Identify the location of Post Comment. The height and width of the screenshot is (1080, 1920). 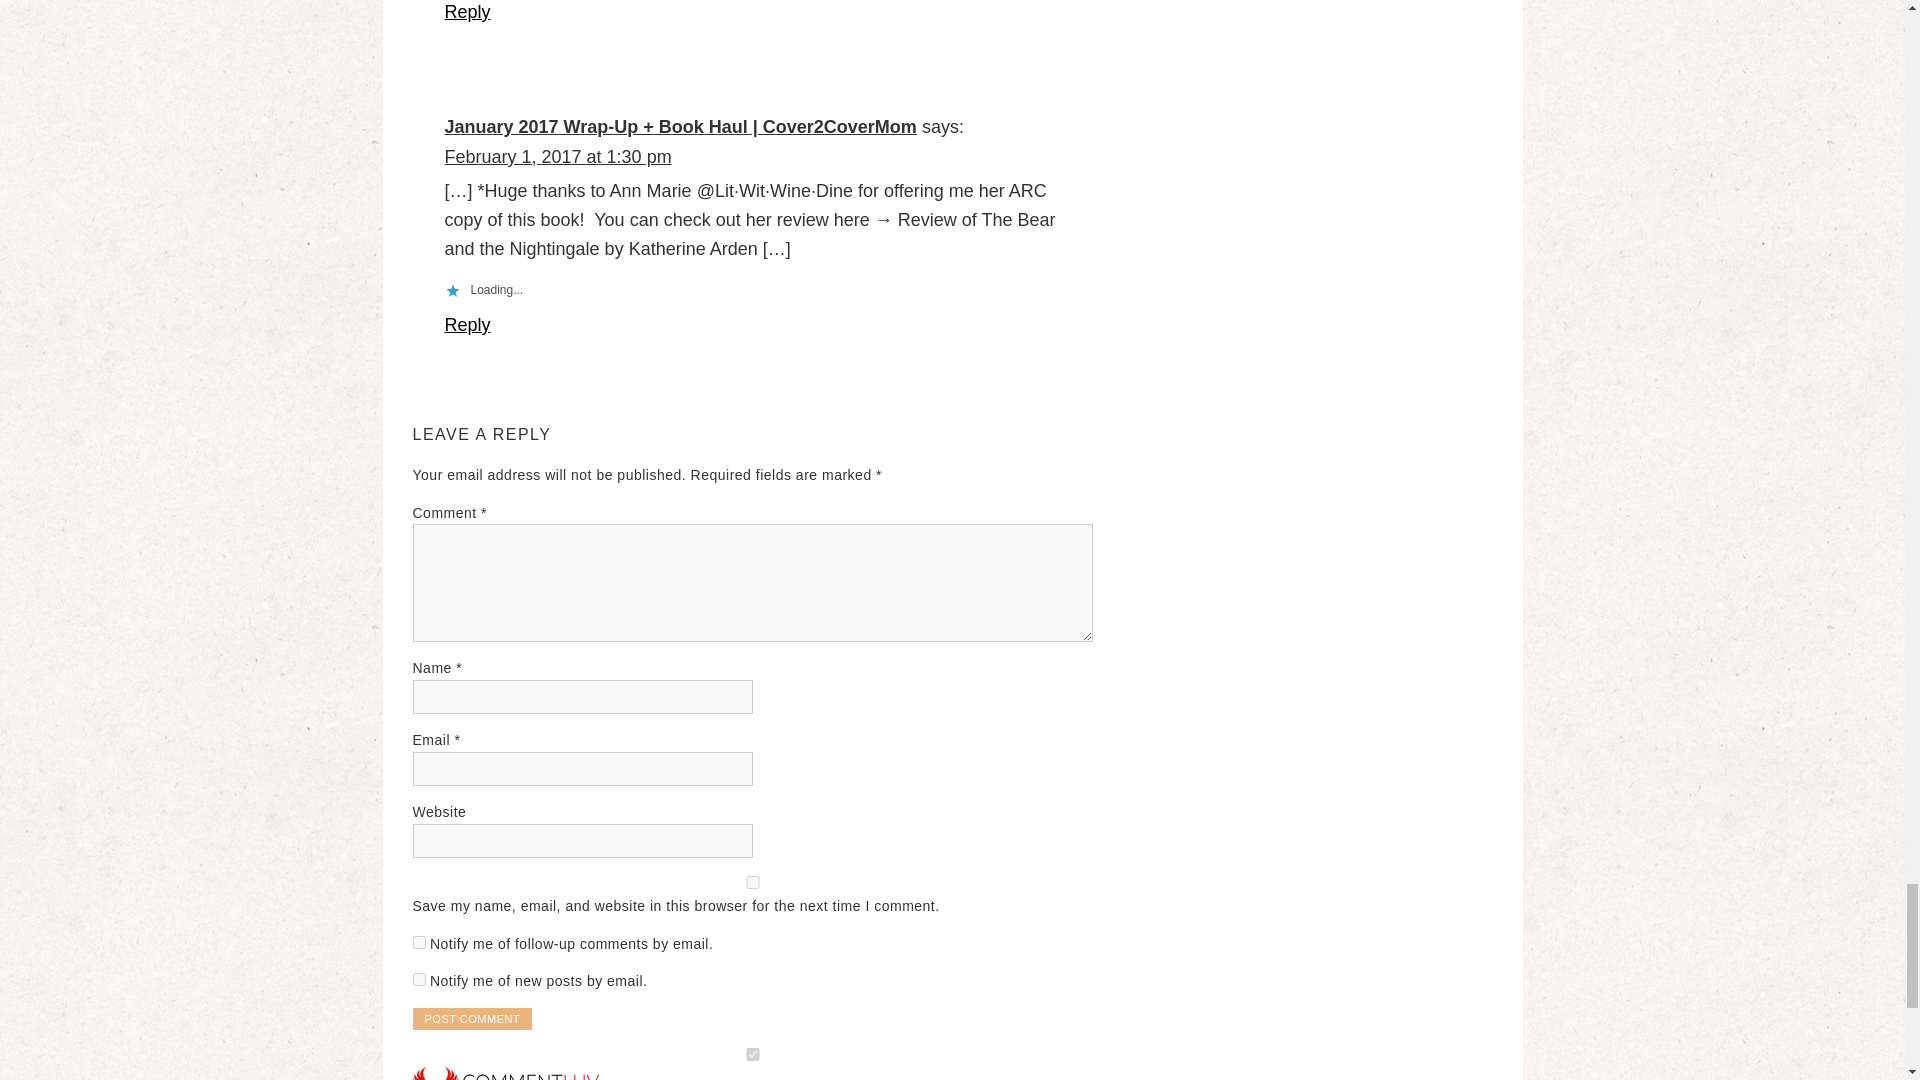
(472, 1018).